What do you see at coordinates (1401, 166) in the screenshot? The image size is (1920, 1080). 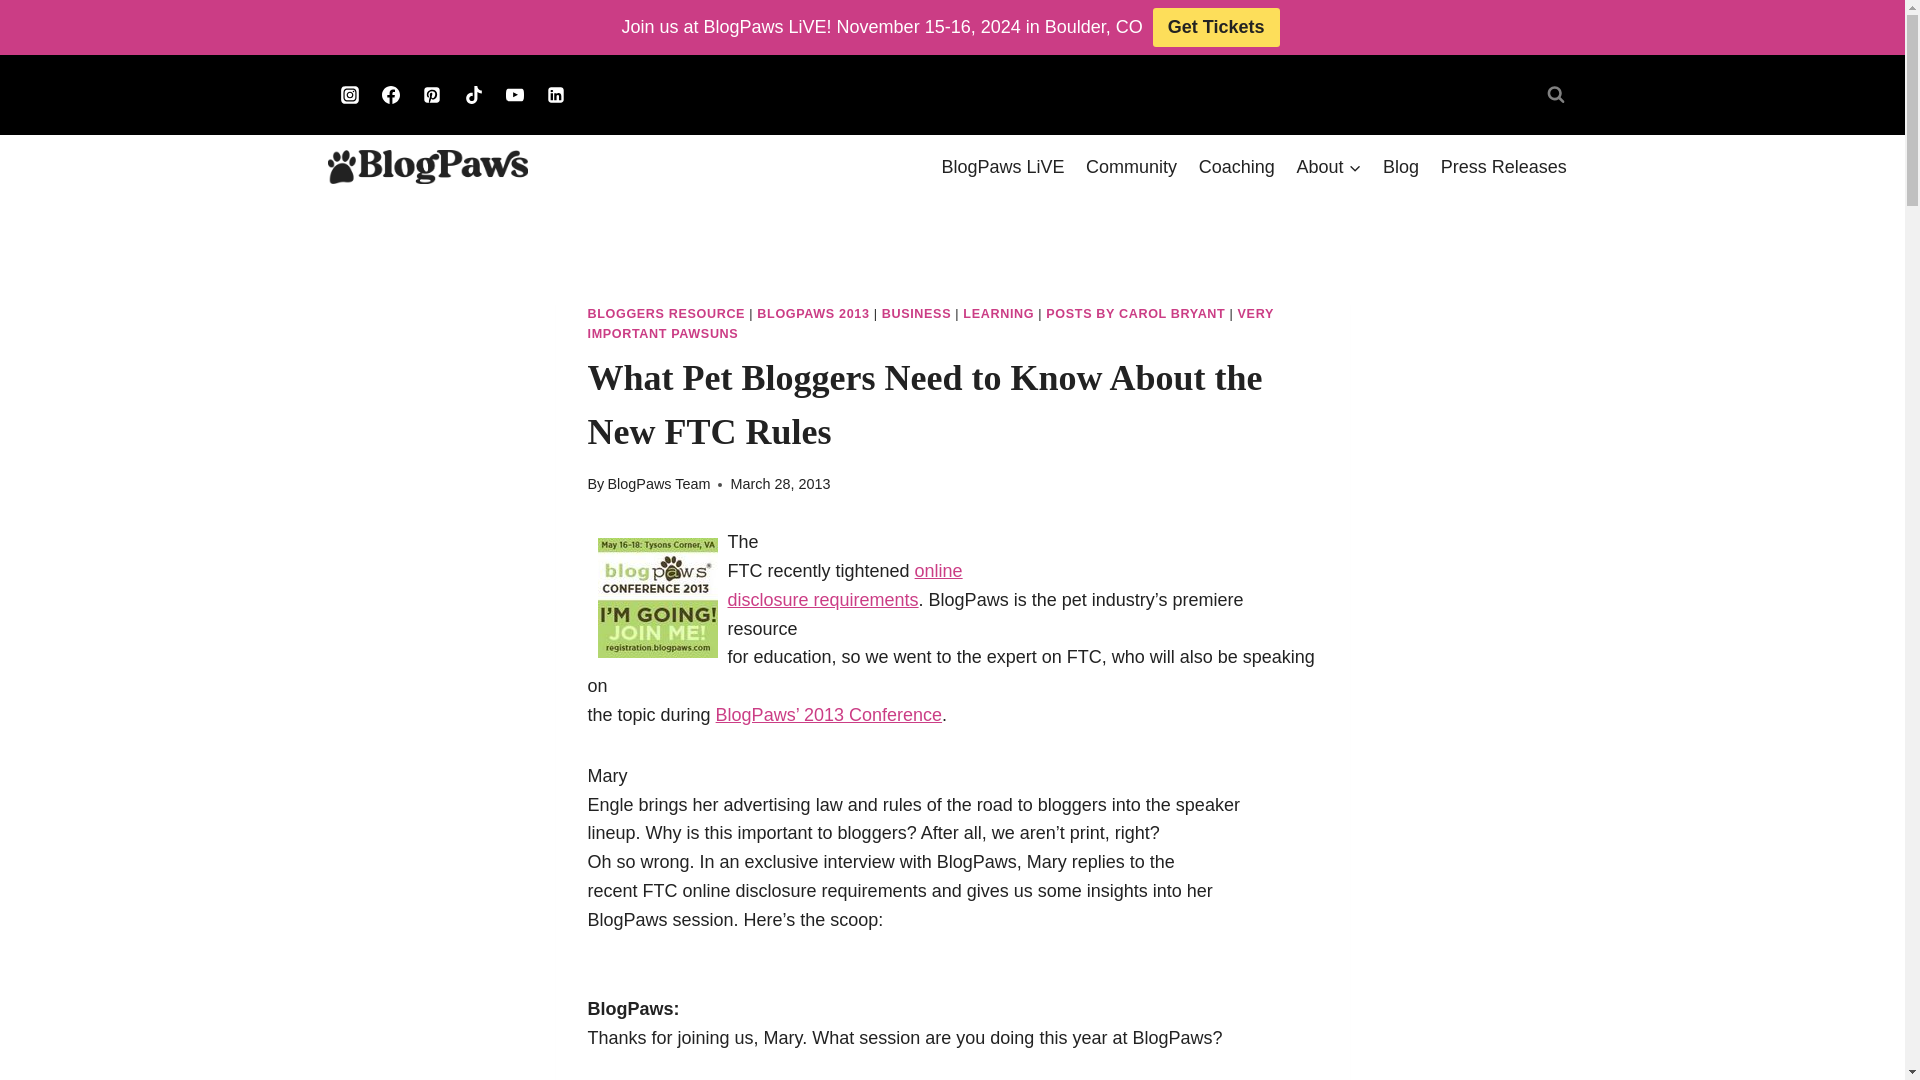 I see `Blog` at bounding box center [1401, 166].